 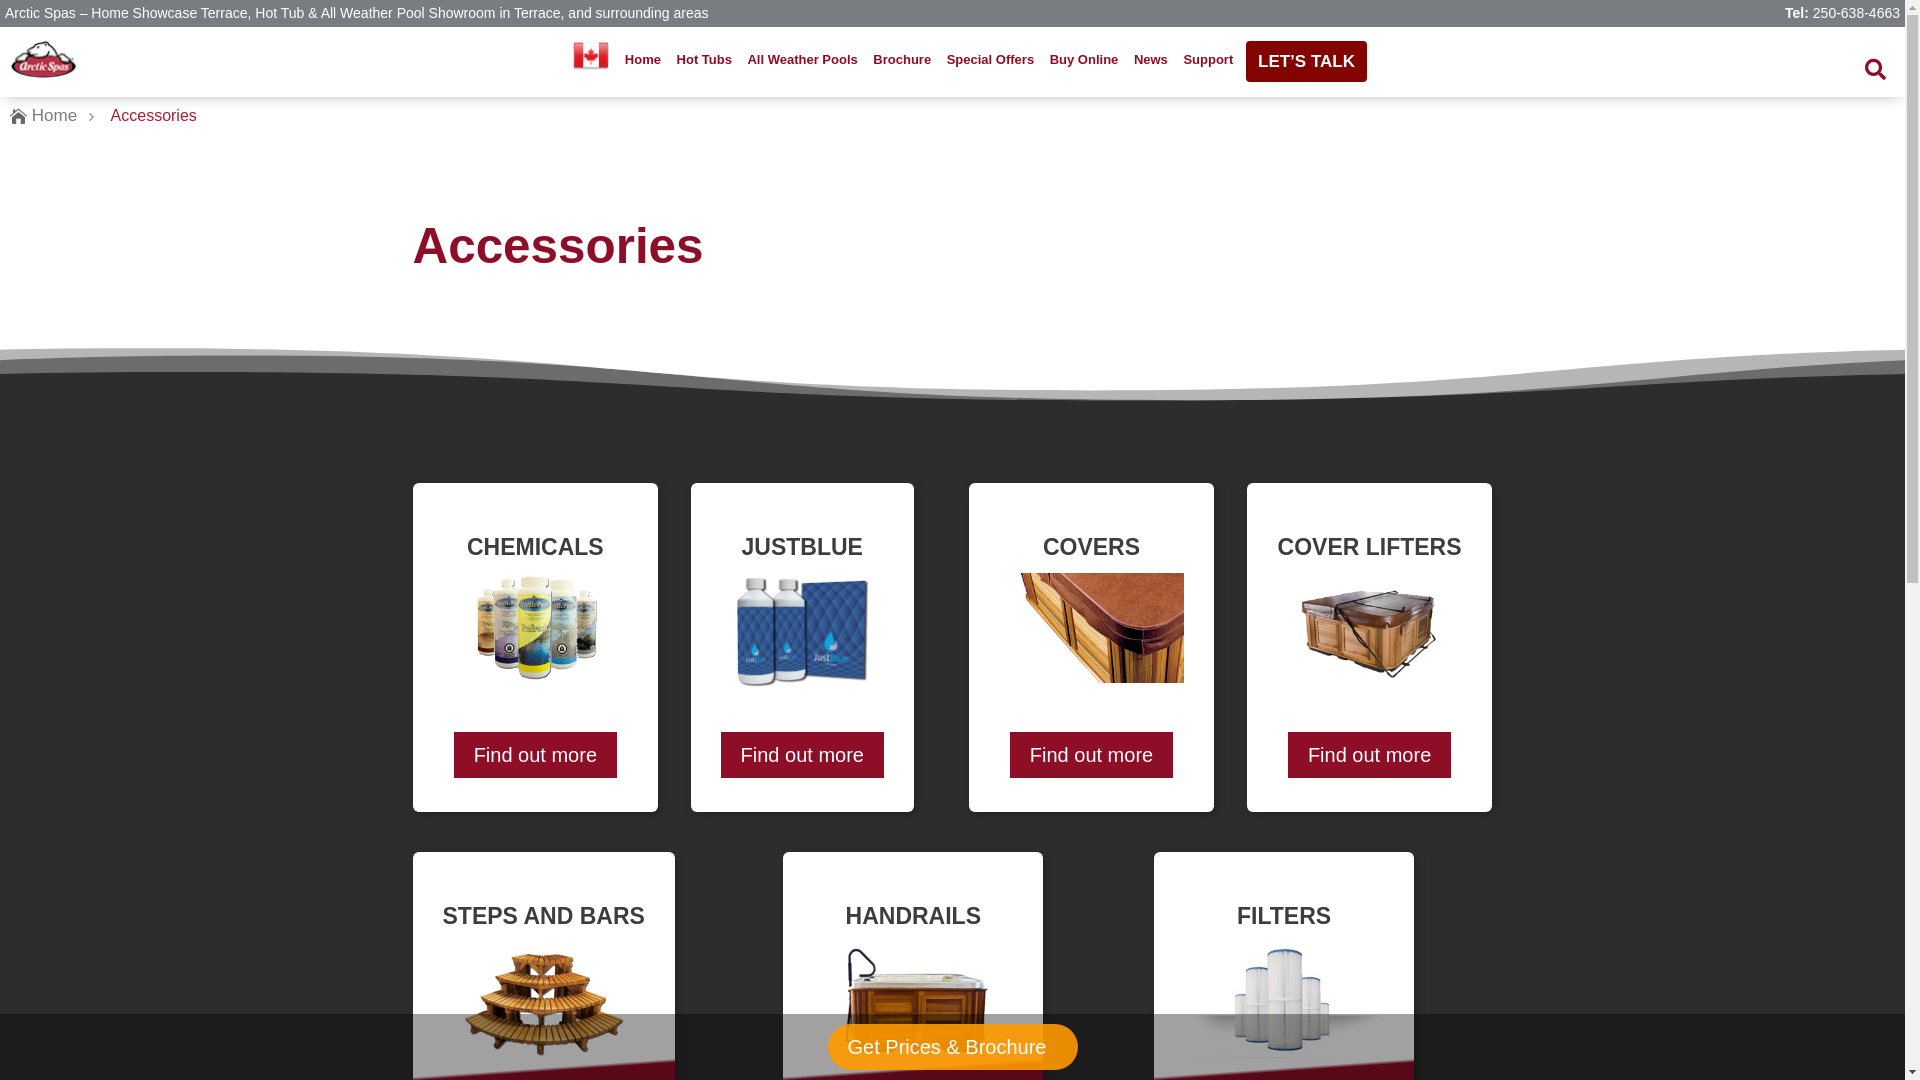 What do you see at coordinates (902, 60) in the screenshot?
I see `Brochure` at bounding box center [902, 60].